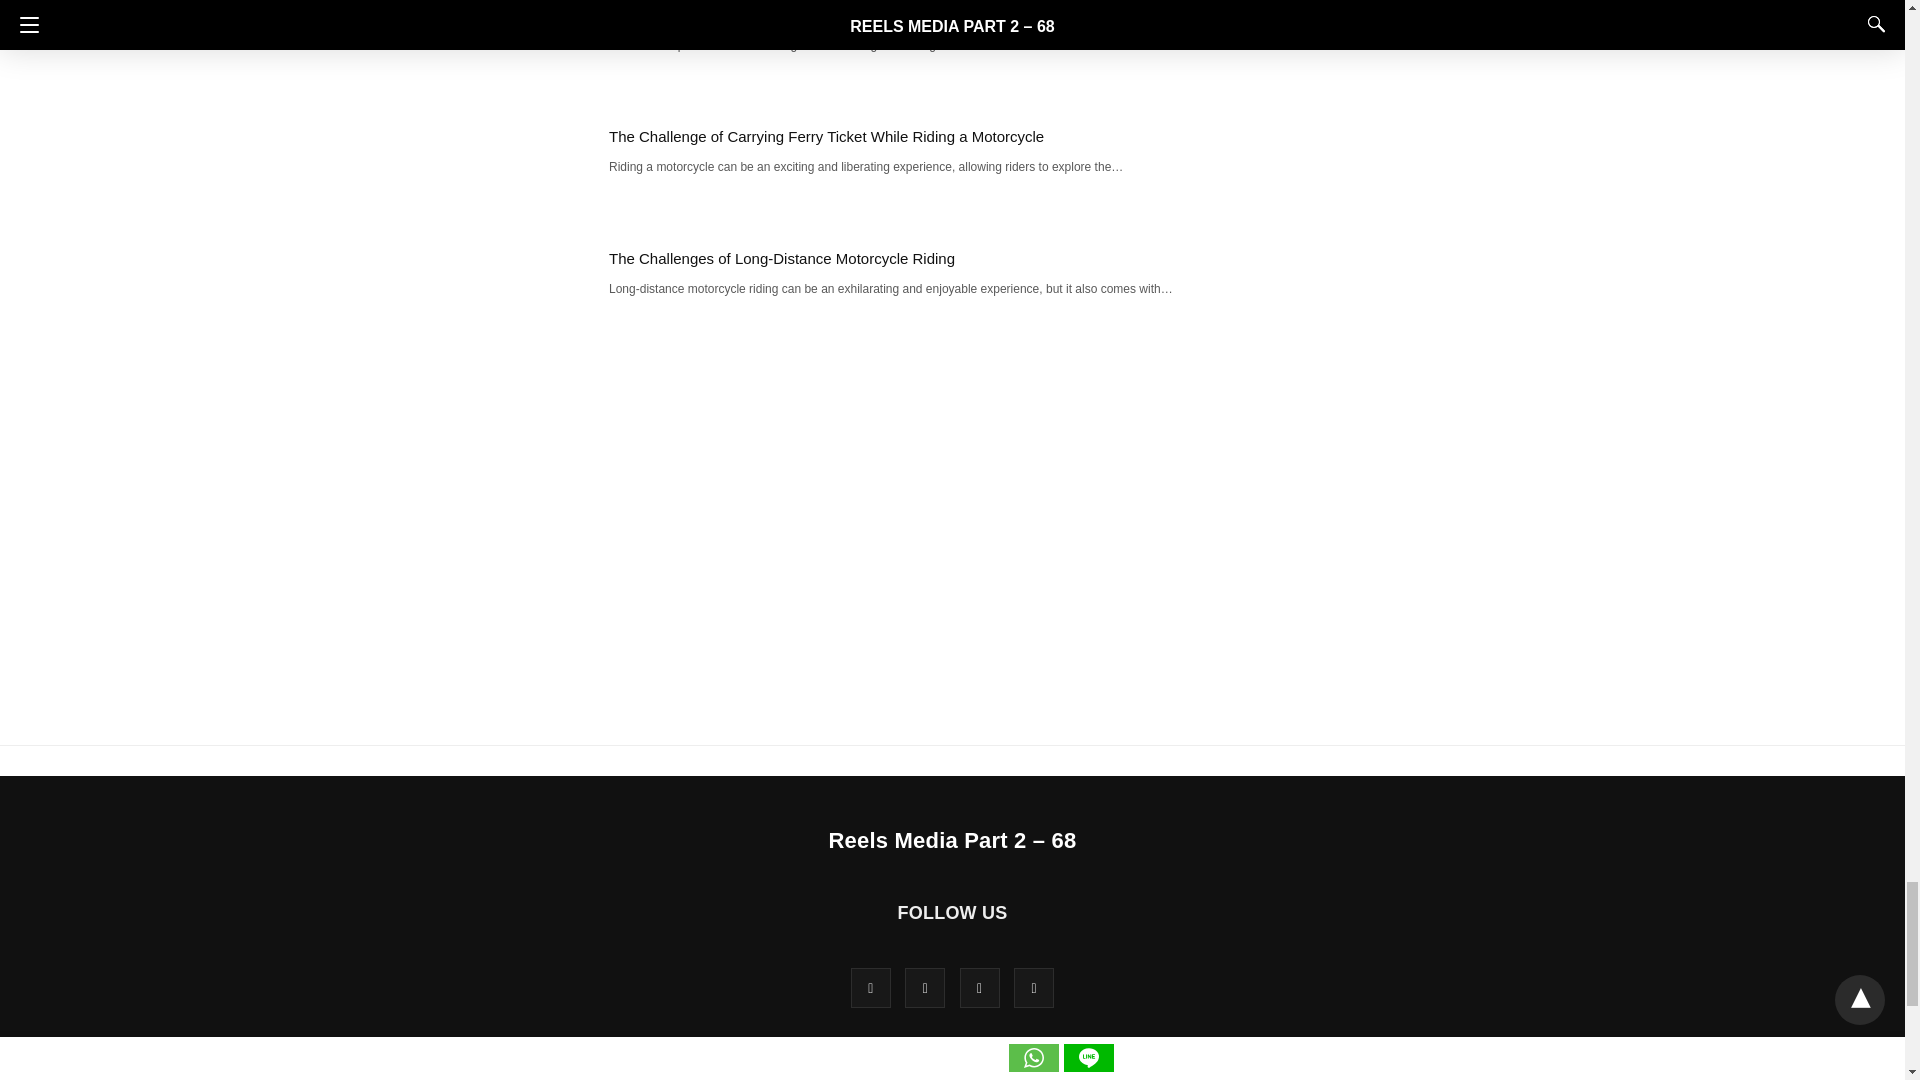 Image resolution: width=1920 pixels, height=1080 pixels. Describe the element at coordinates (794, 1070) in the screenshot. I see `Home 2` at that location.